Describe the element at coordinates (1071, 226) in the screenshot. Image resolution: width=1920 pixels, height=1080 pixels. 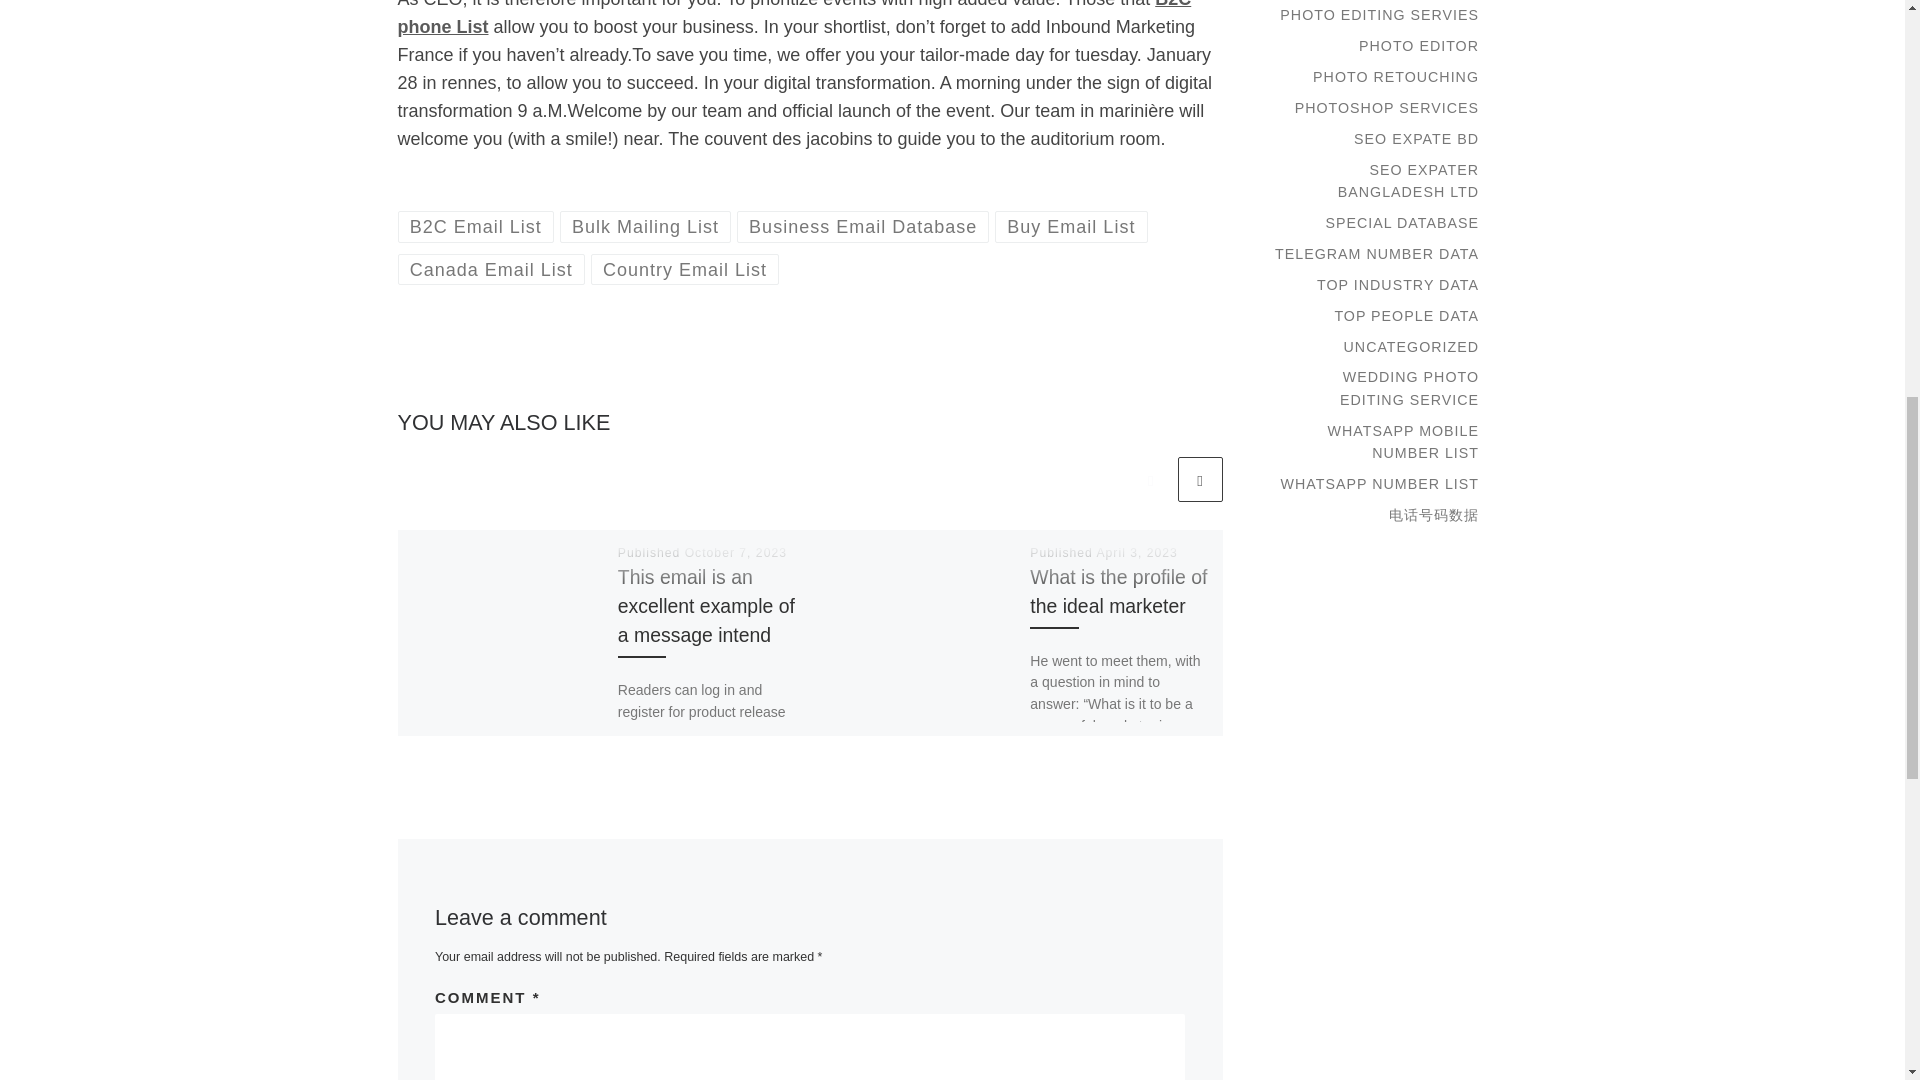
I see `View all posts in Buy Email List` at that location.